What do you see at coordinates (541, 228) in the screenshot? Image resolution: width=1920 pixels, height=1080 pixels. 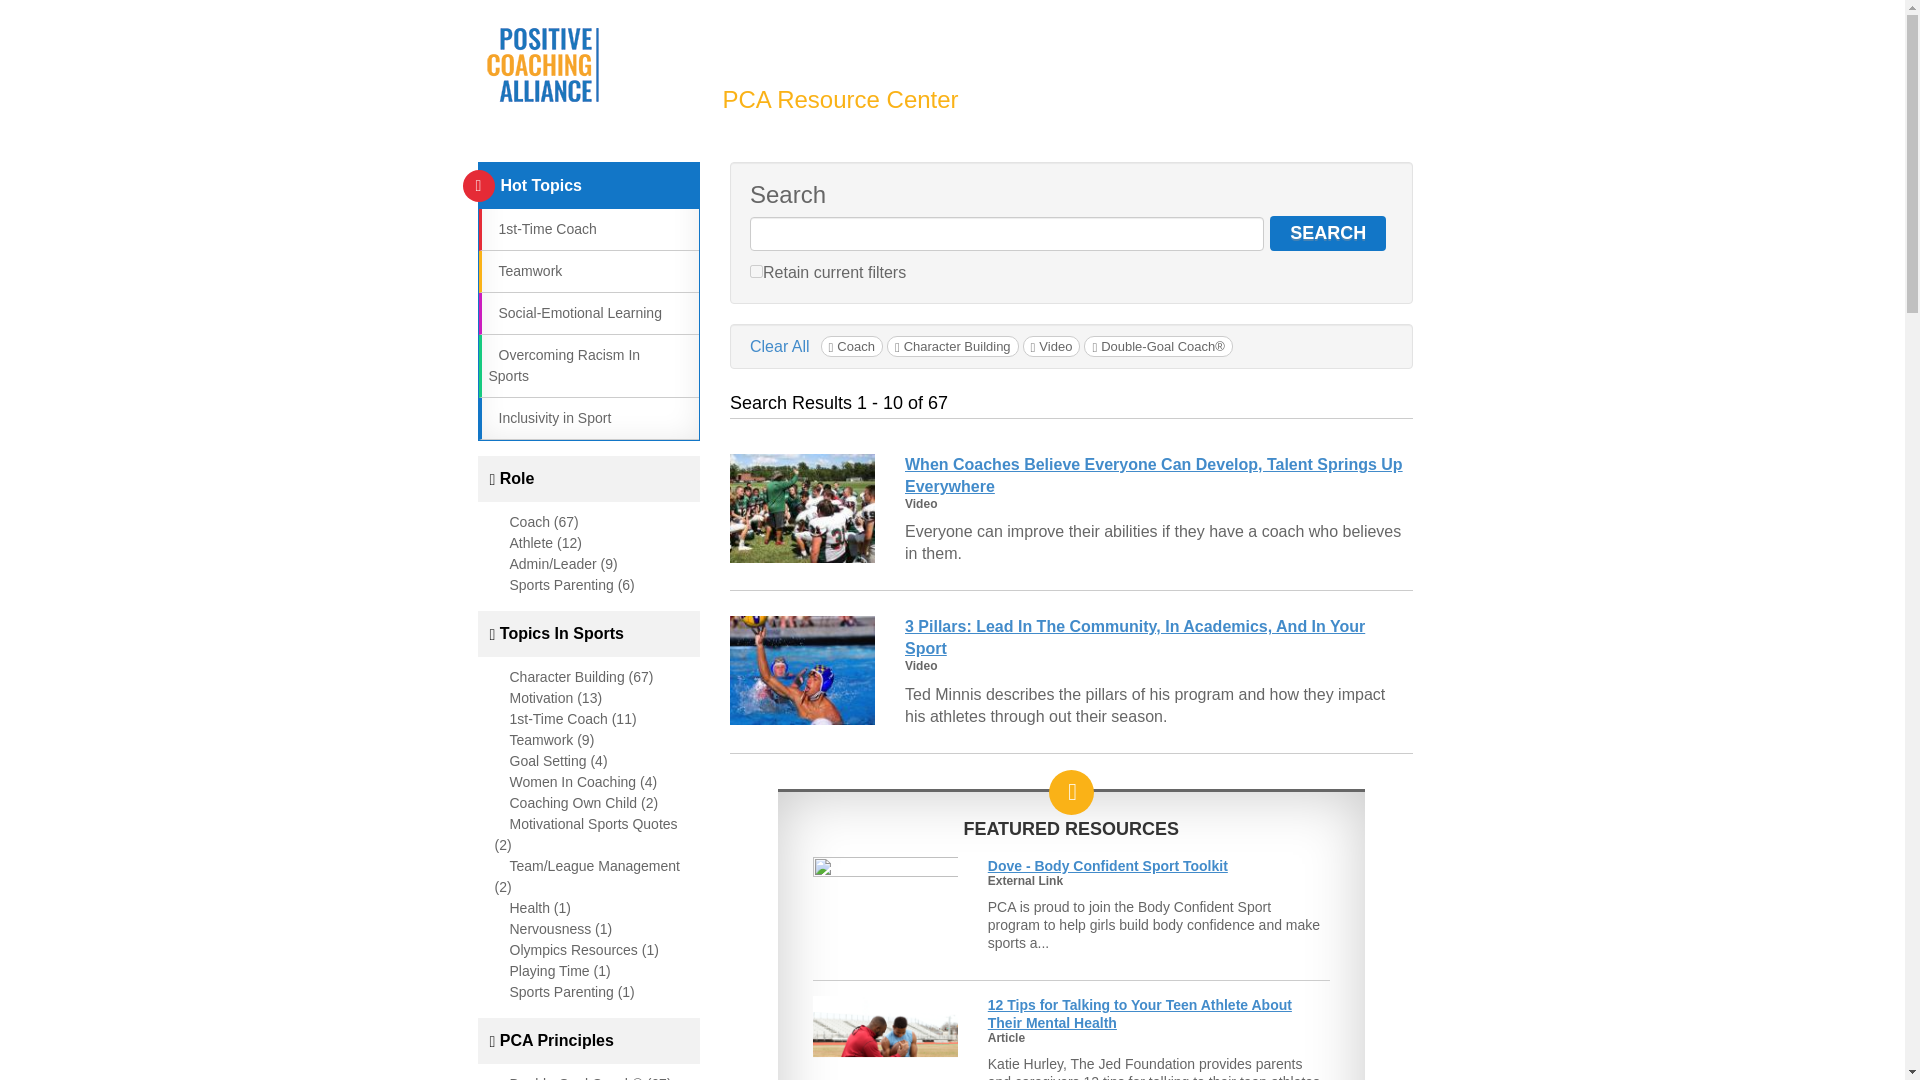 I see `1st-Time Coach` at bounding box center [541, 228].